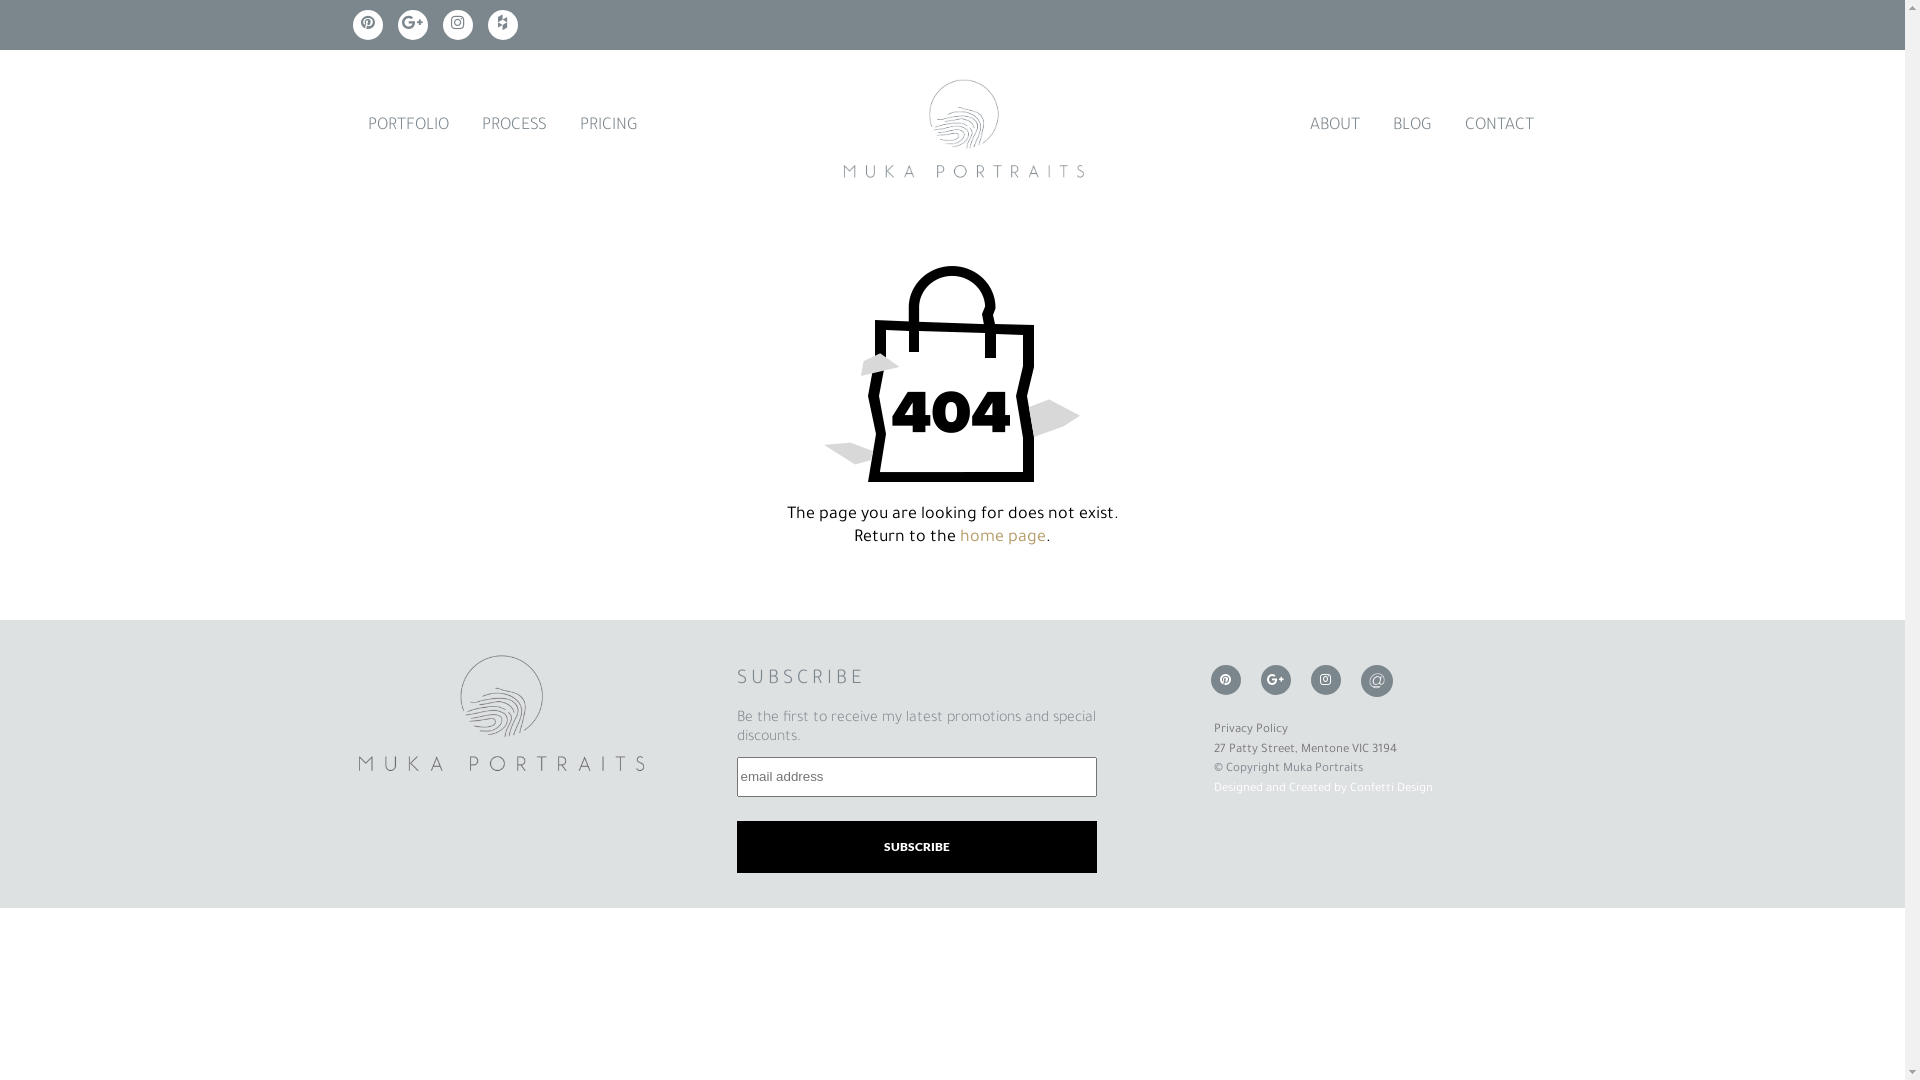 The height and width of the screenshot is (1080, 1920). What do you see at coordinates (1412, 126) in the screenshot?
I see `BLOG` at bounding box center [1412, 126].